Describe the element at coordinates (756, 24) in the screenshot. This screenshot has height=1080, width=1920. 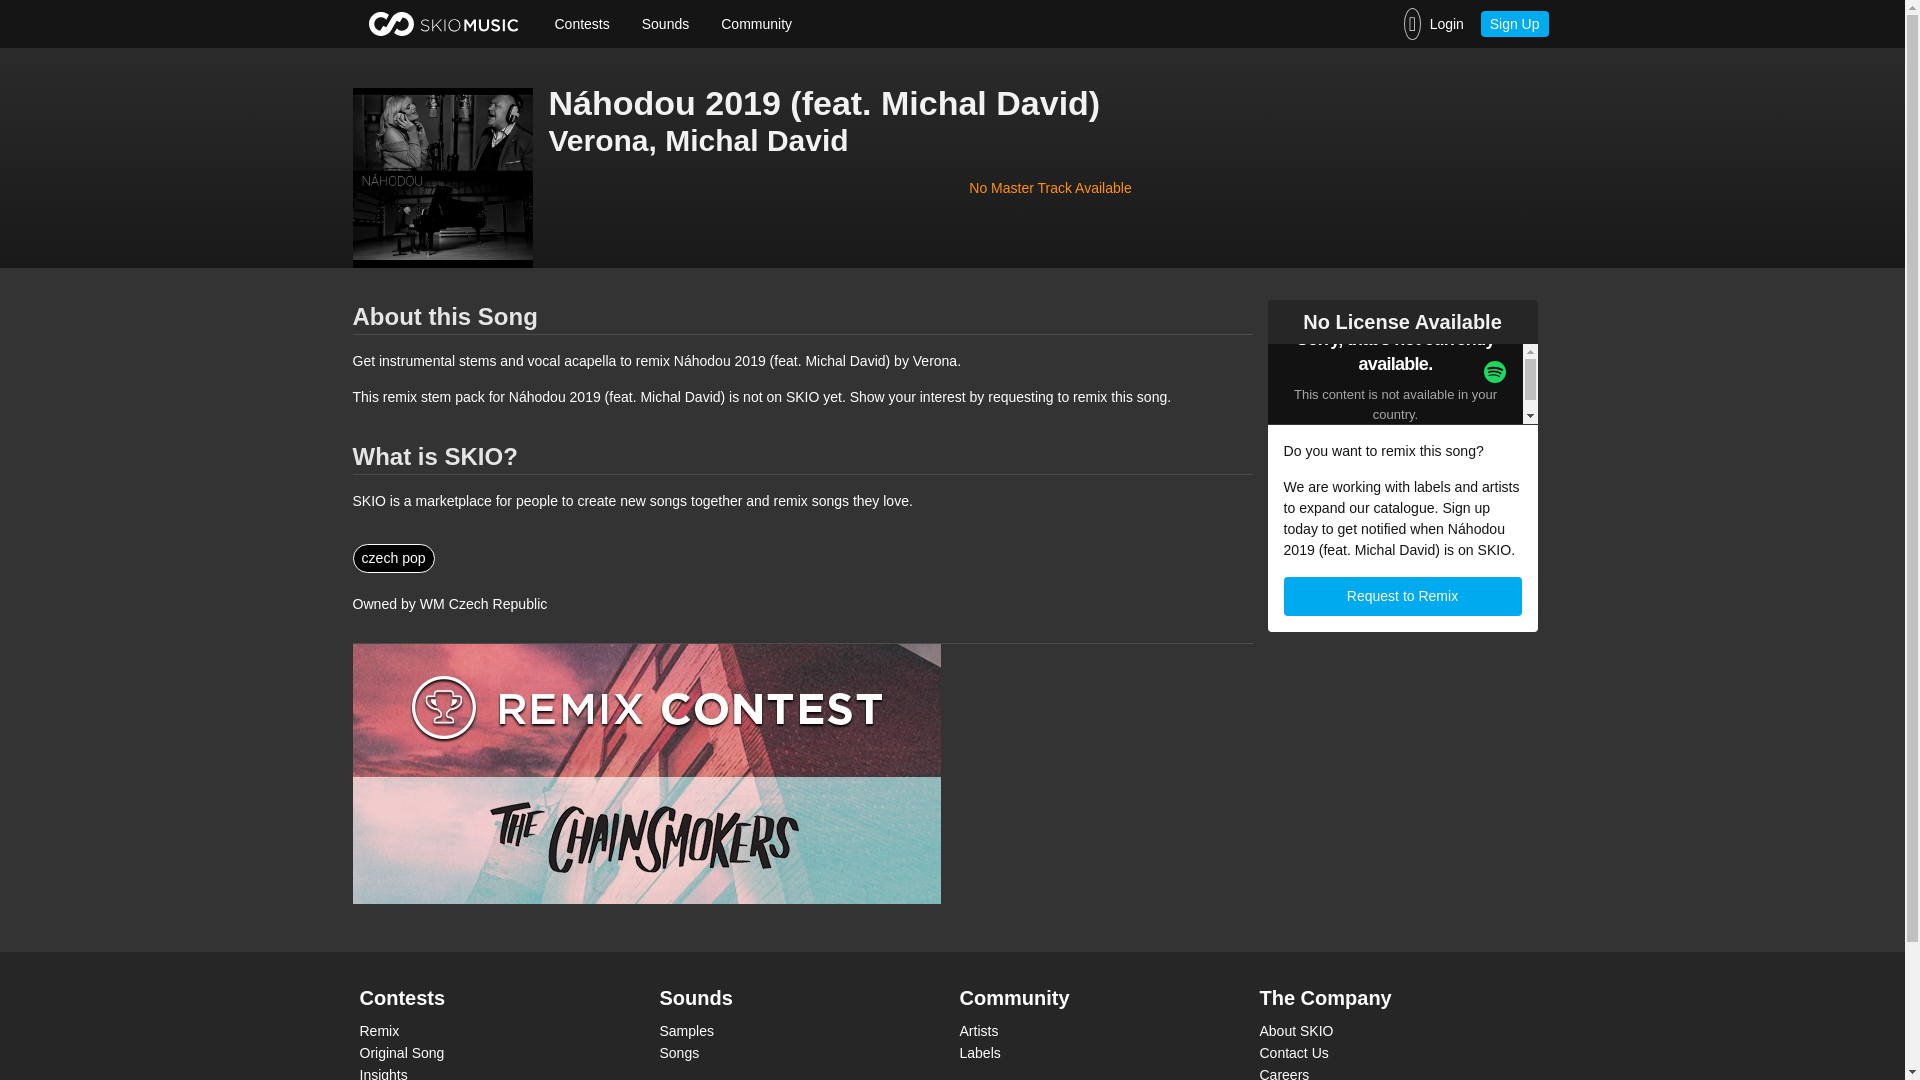
I see `Community` at that location.